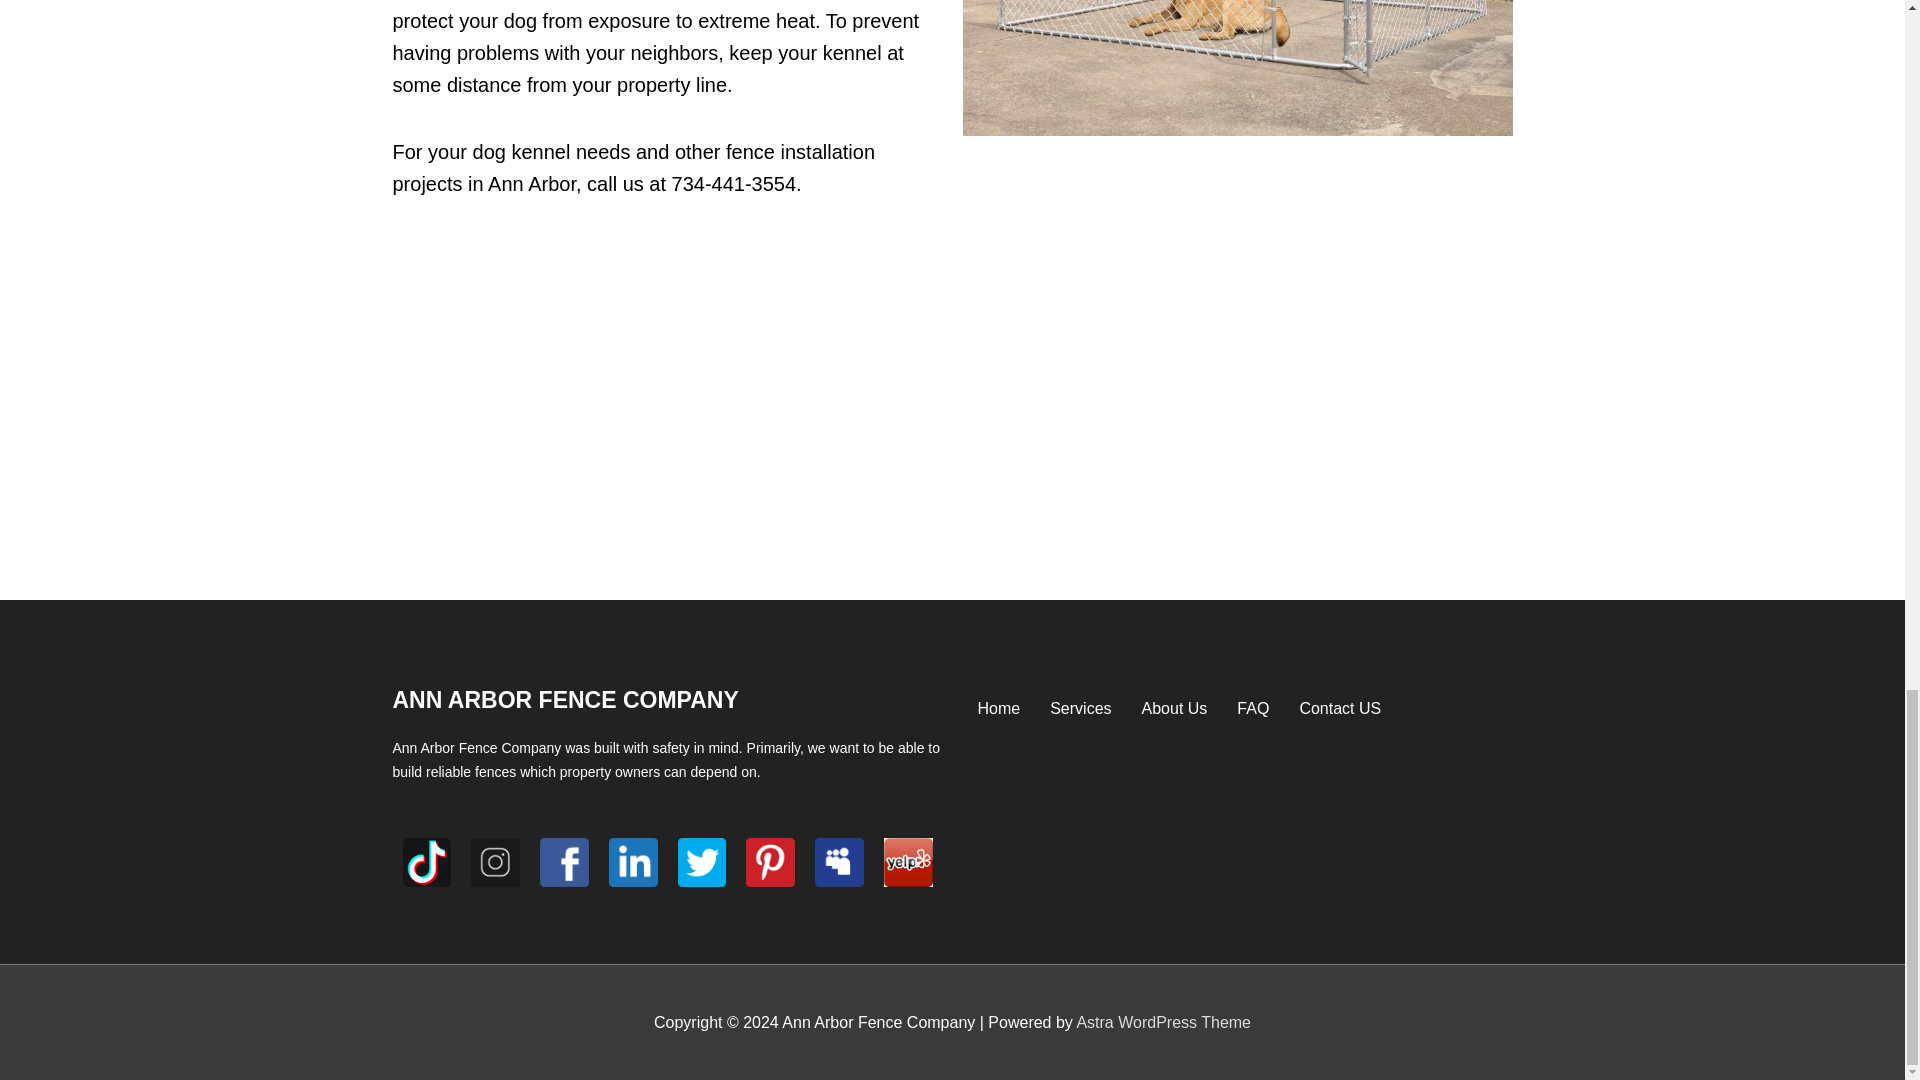 The width and height of the screenshot is (1920, 1080). I want to click on Contact US, so click(1340, 708).